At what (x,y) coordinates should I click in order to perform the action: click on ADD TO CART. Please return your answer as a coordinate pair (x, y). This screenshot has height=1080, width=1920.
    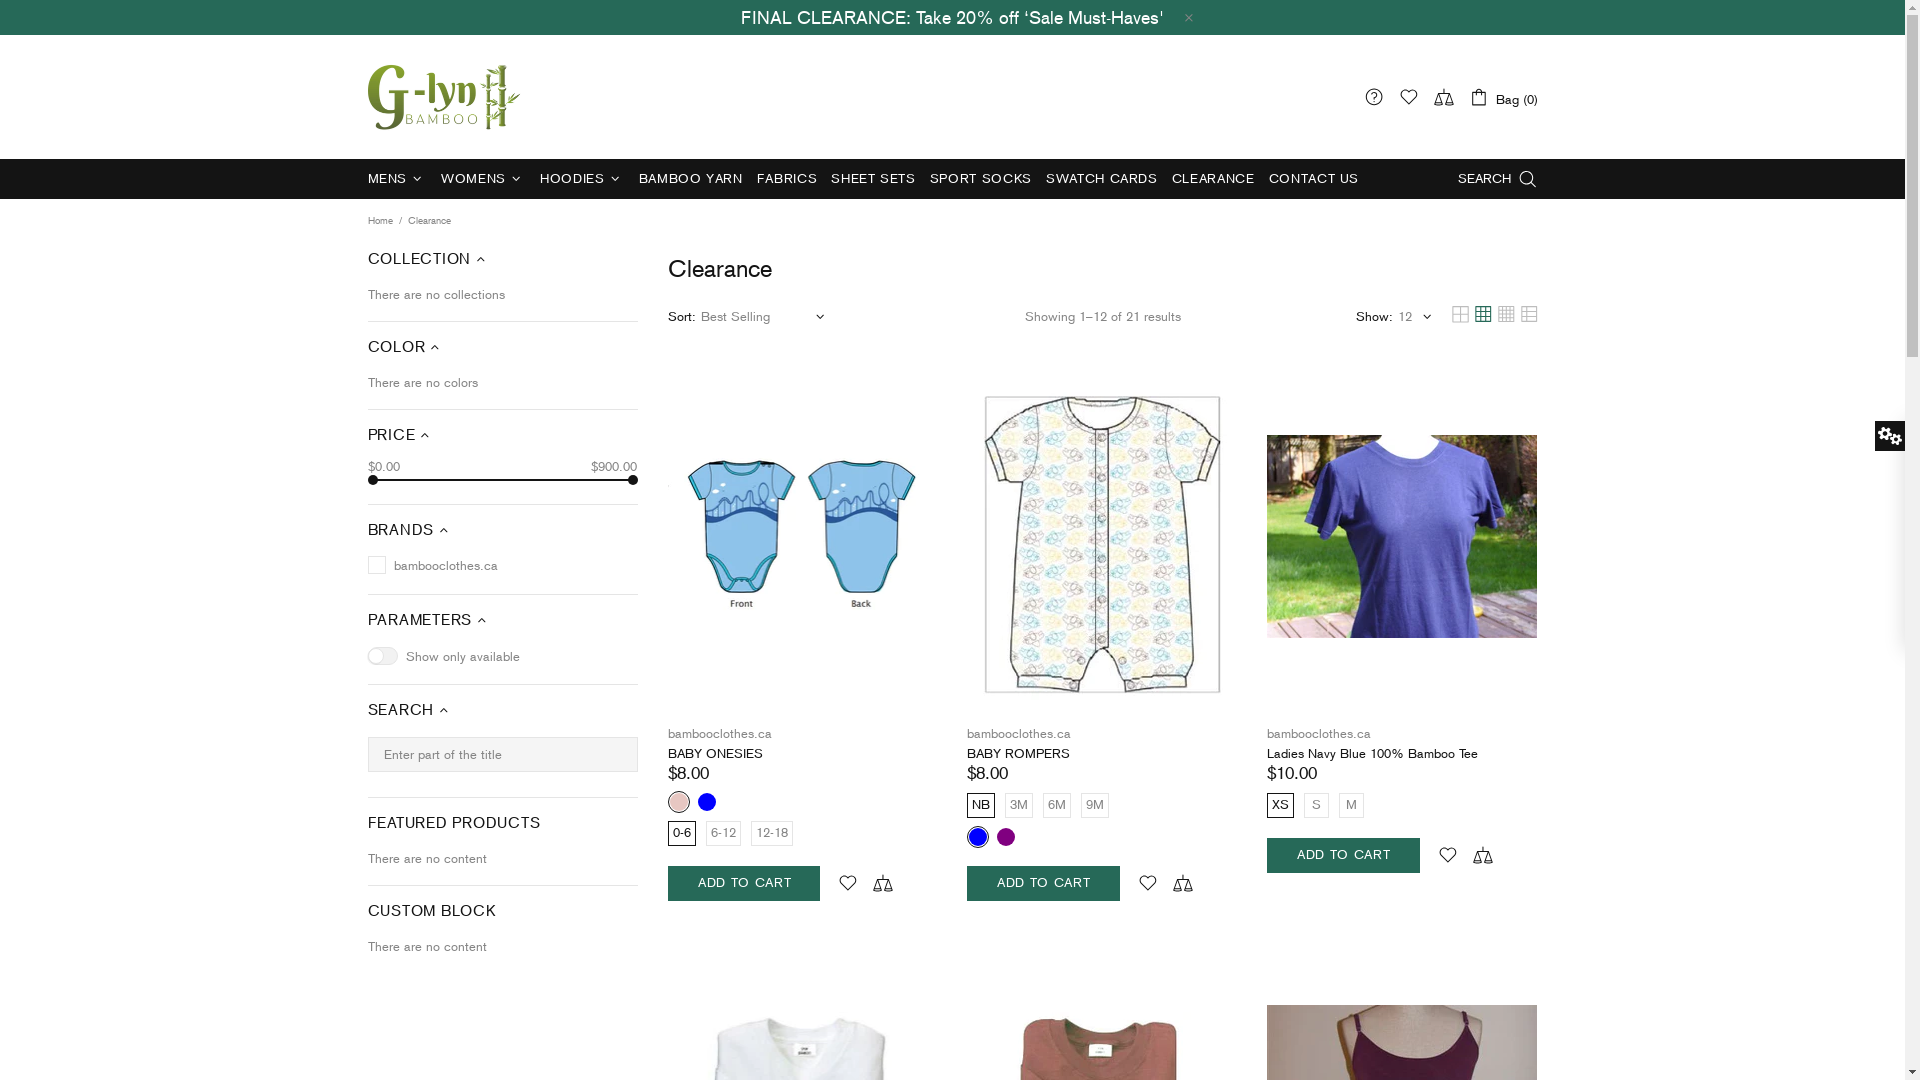
    Looking at the image, I should click on (744, 884).